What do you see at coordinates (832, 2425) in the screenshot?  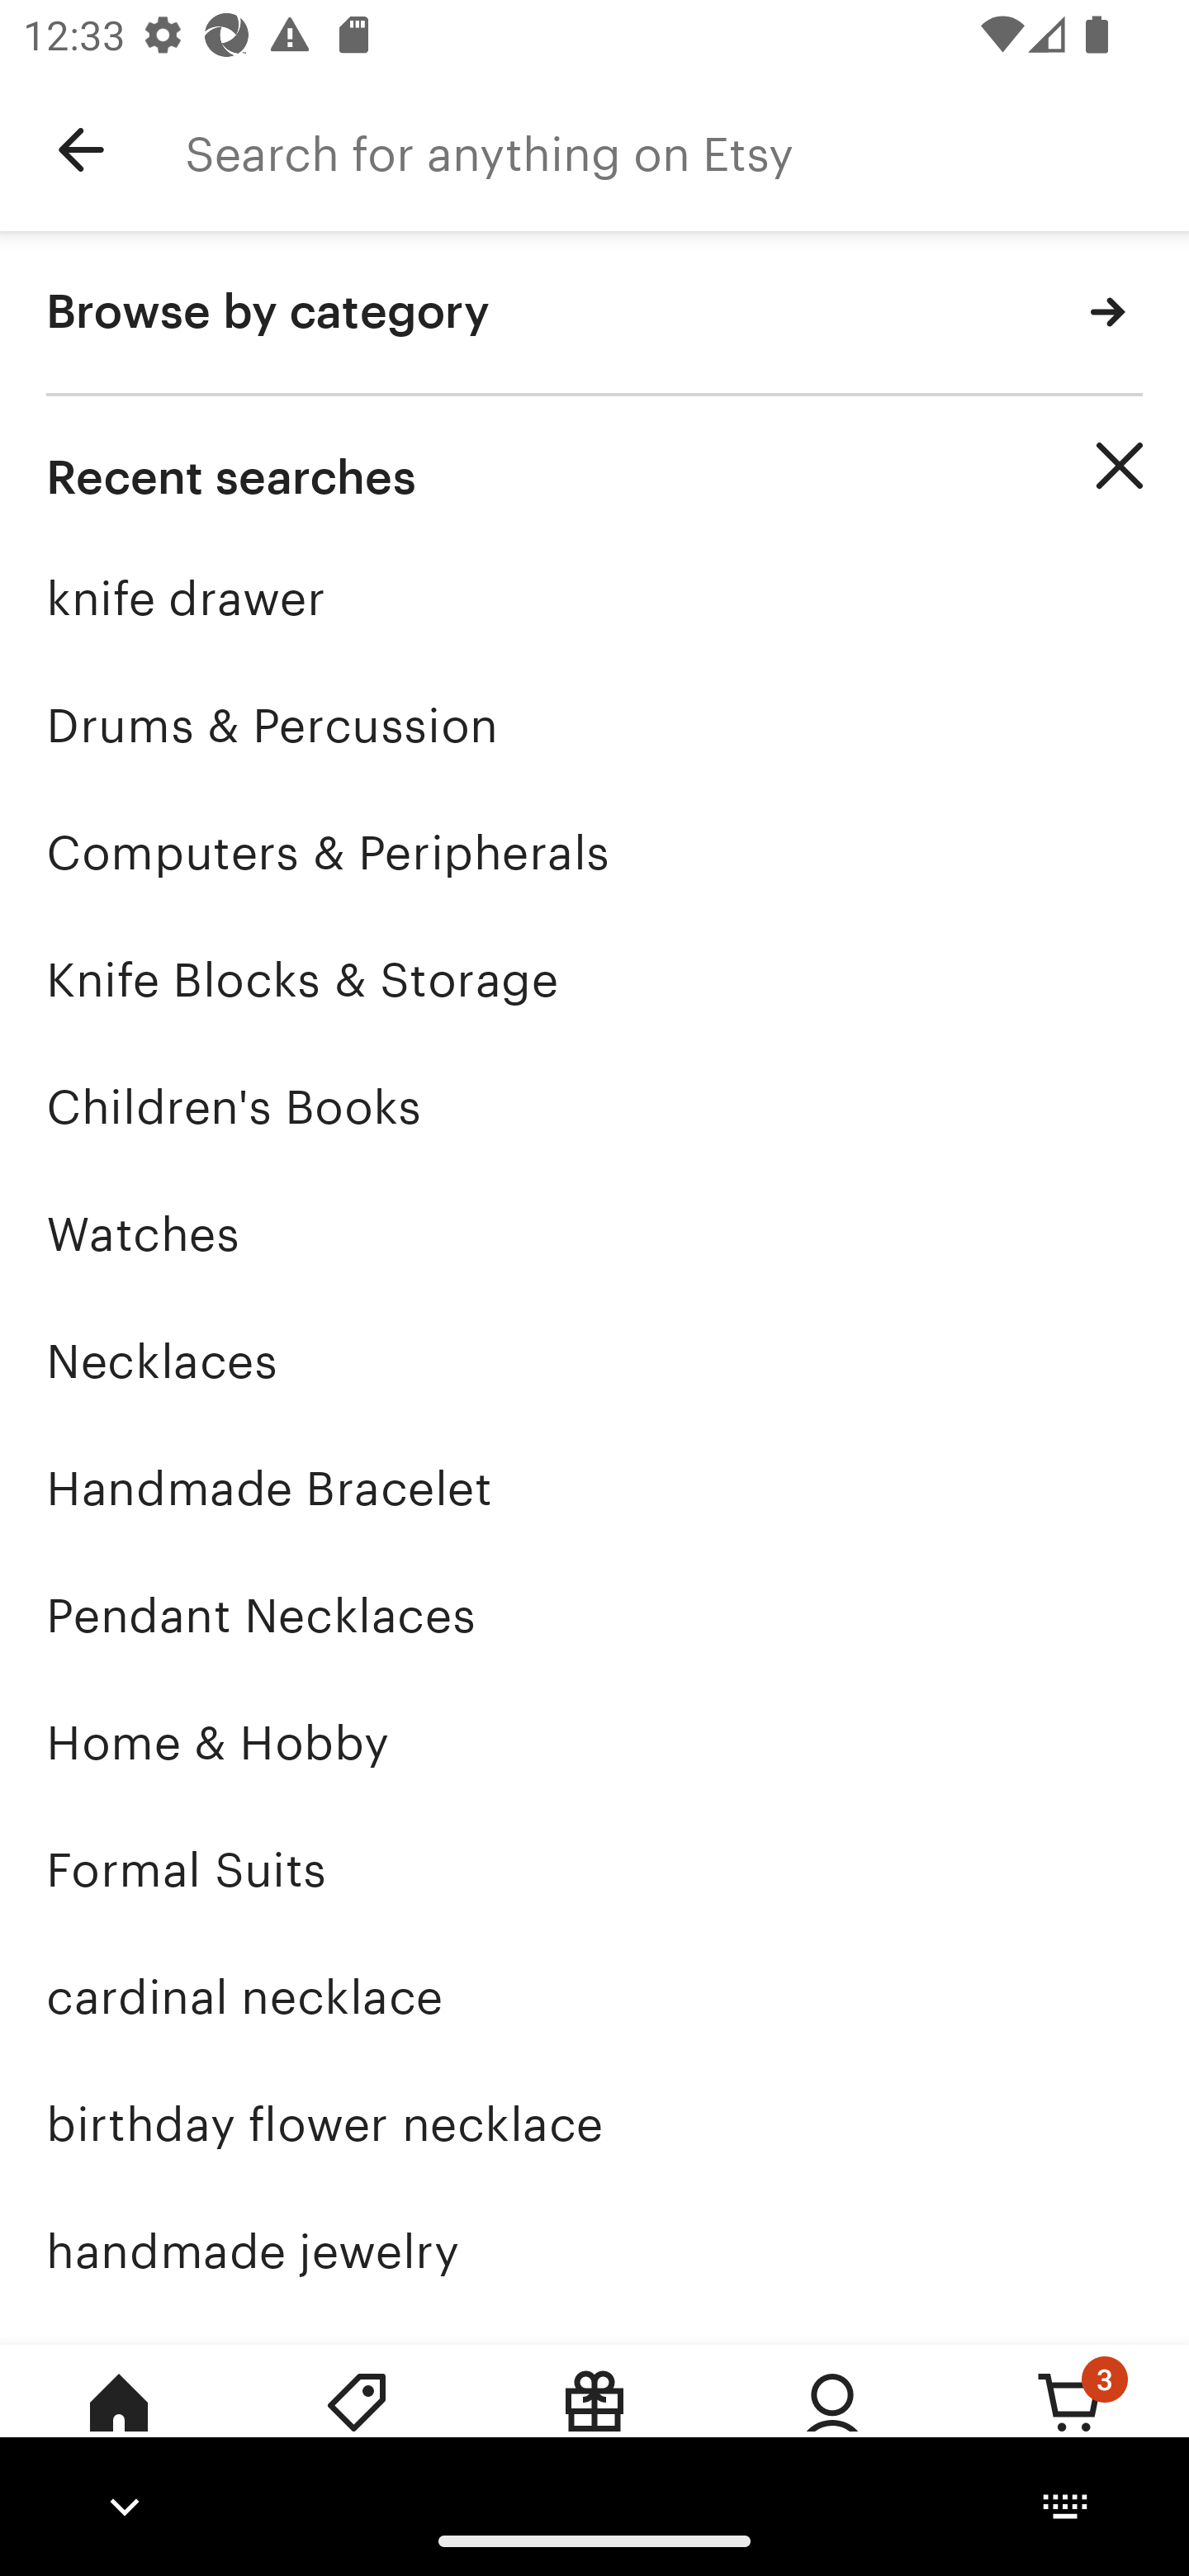 I see `You` at bounding box center [832, 2425].